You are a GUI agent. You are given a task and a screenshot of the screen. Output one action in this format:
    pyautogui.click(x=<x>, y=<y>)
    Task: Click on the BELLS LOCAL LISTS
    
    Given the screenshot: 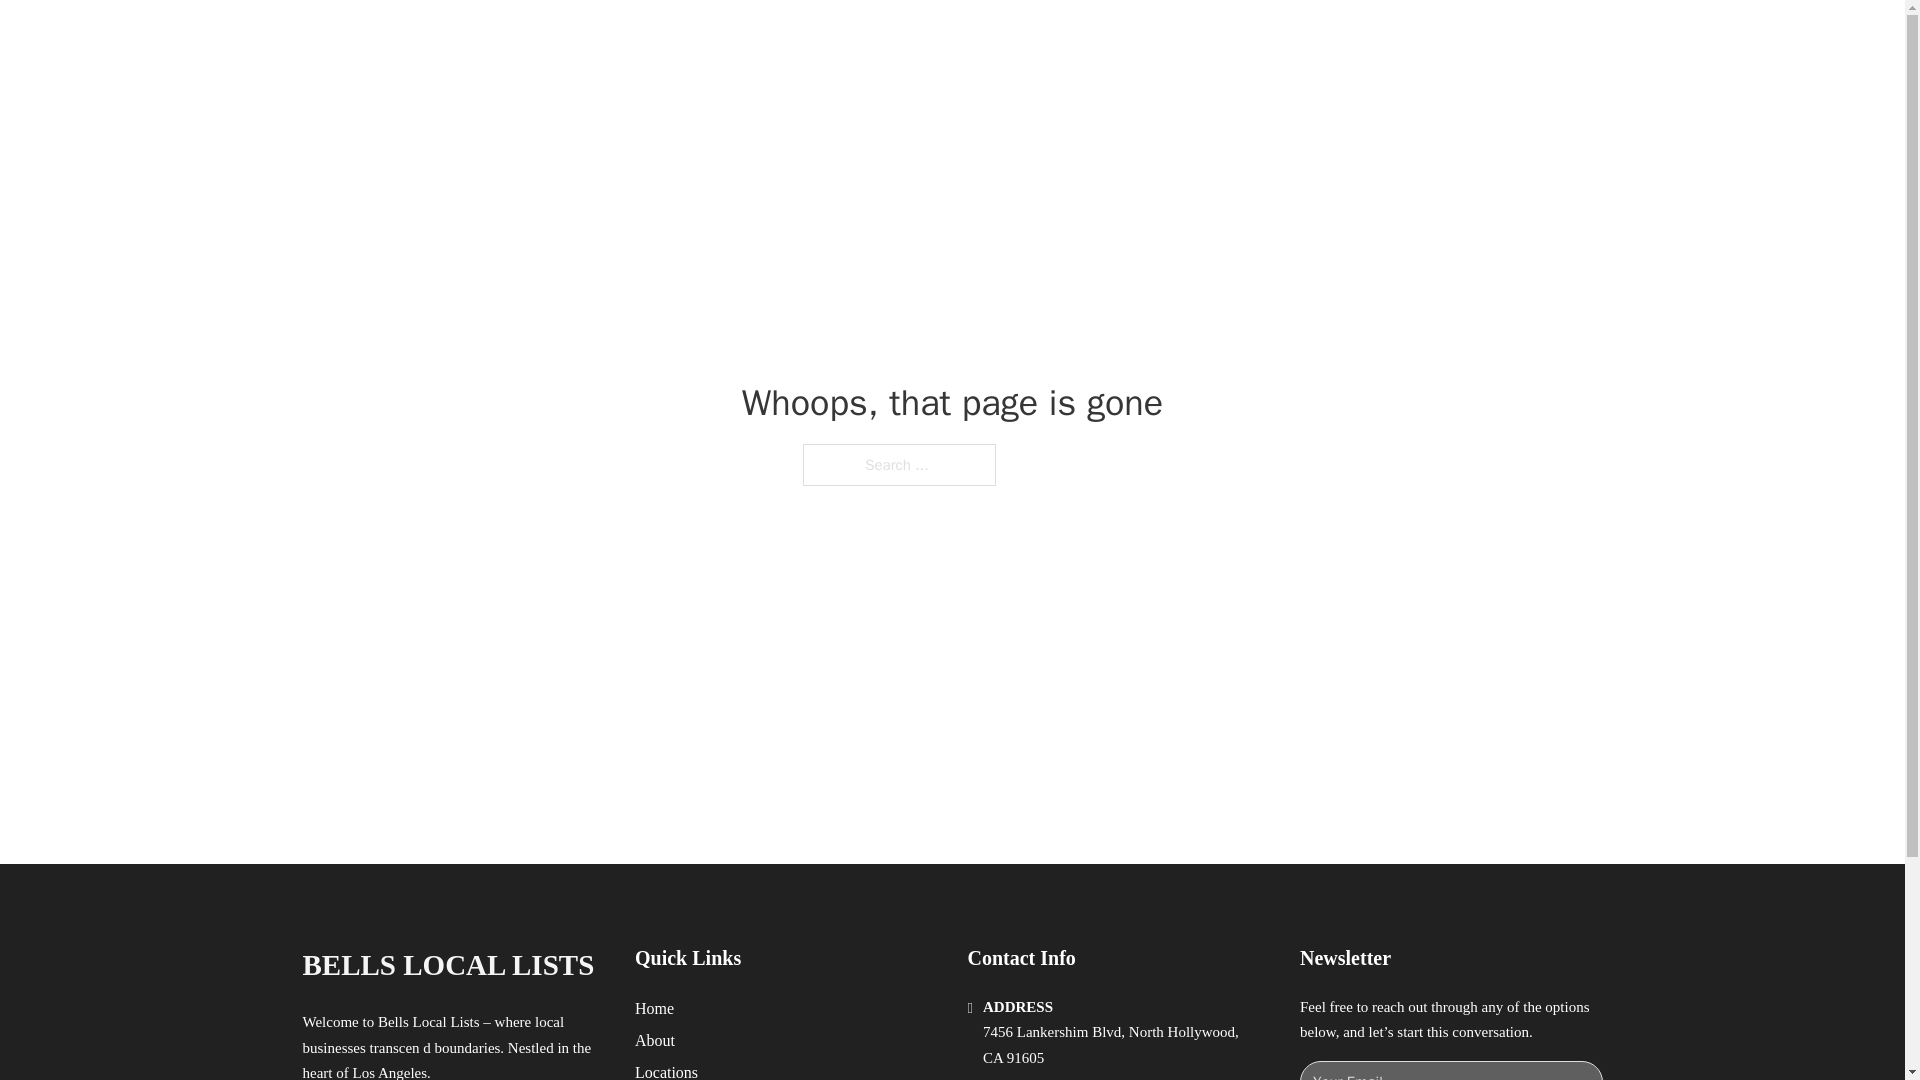 What is the action you would take?
    pyautogui.click(x=540, y=38)
    